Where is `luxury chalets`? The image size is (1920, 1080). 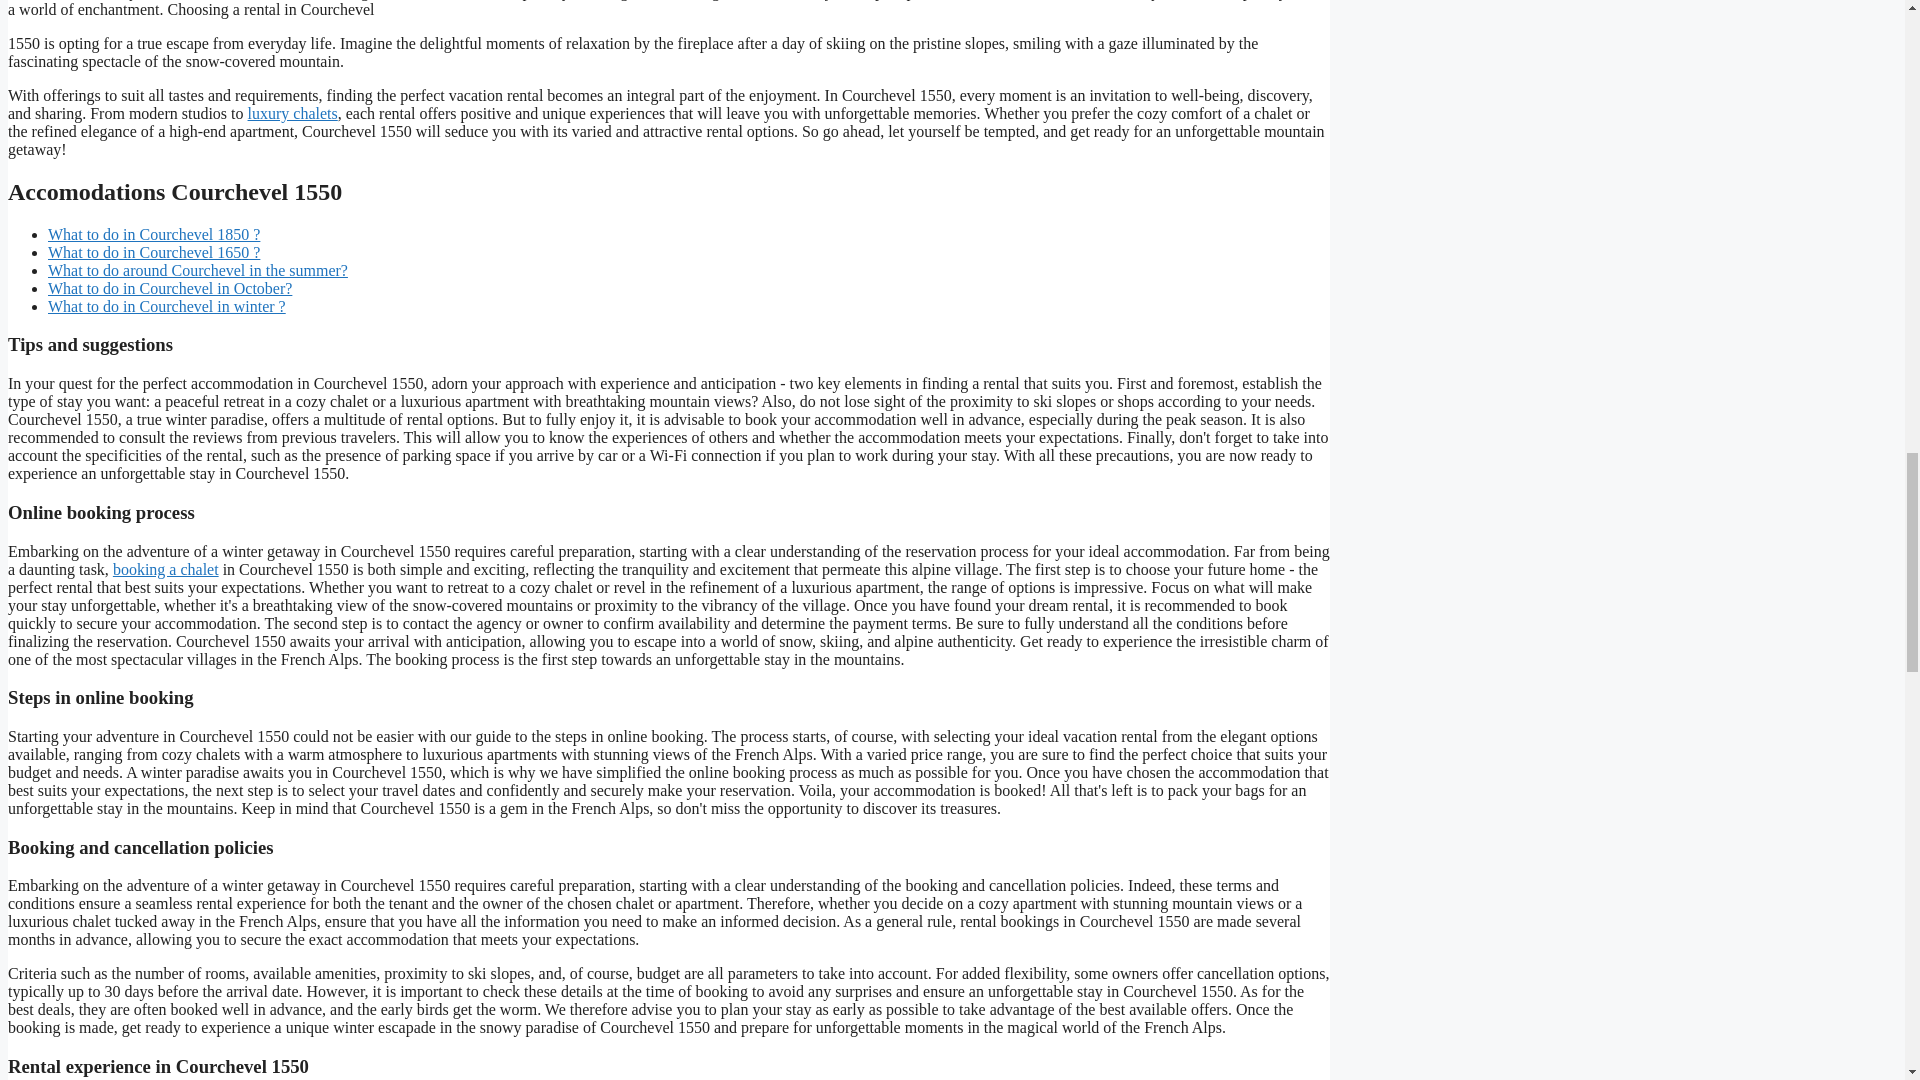 luxury chalets is located at coordinates (292, 113).